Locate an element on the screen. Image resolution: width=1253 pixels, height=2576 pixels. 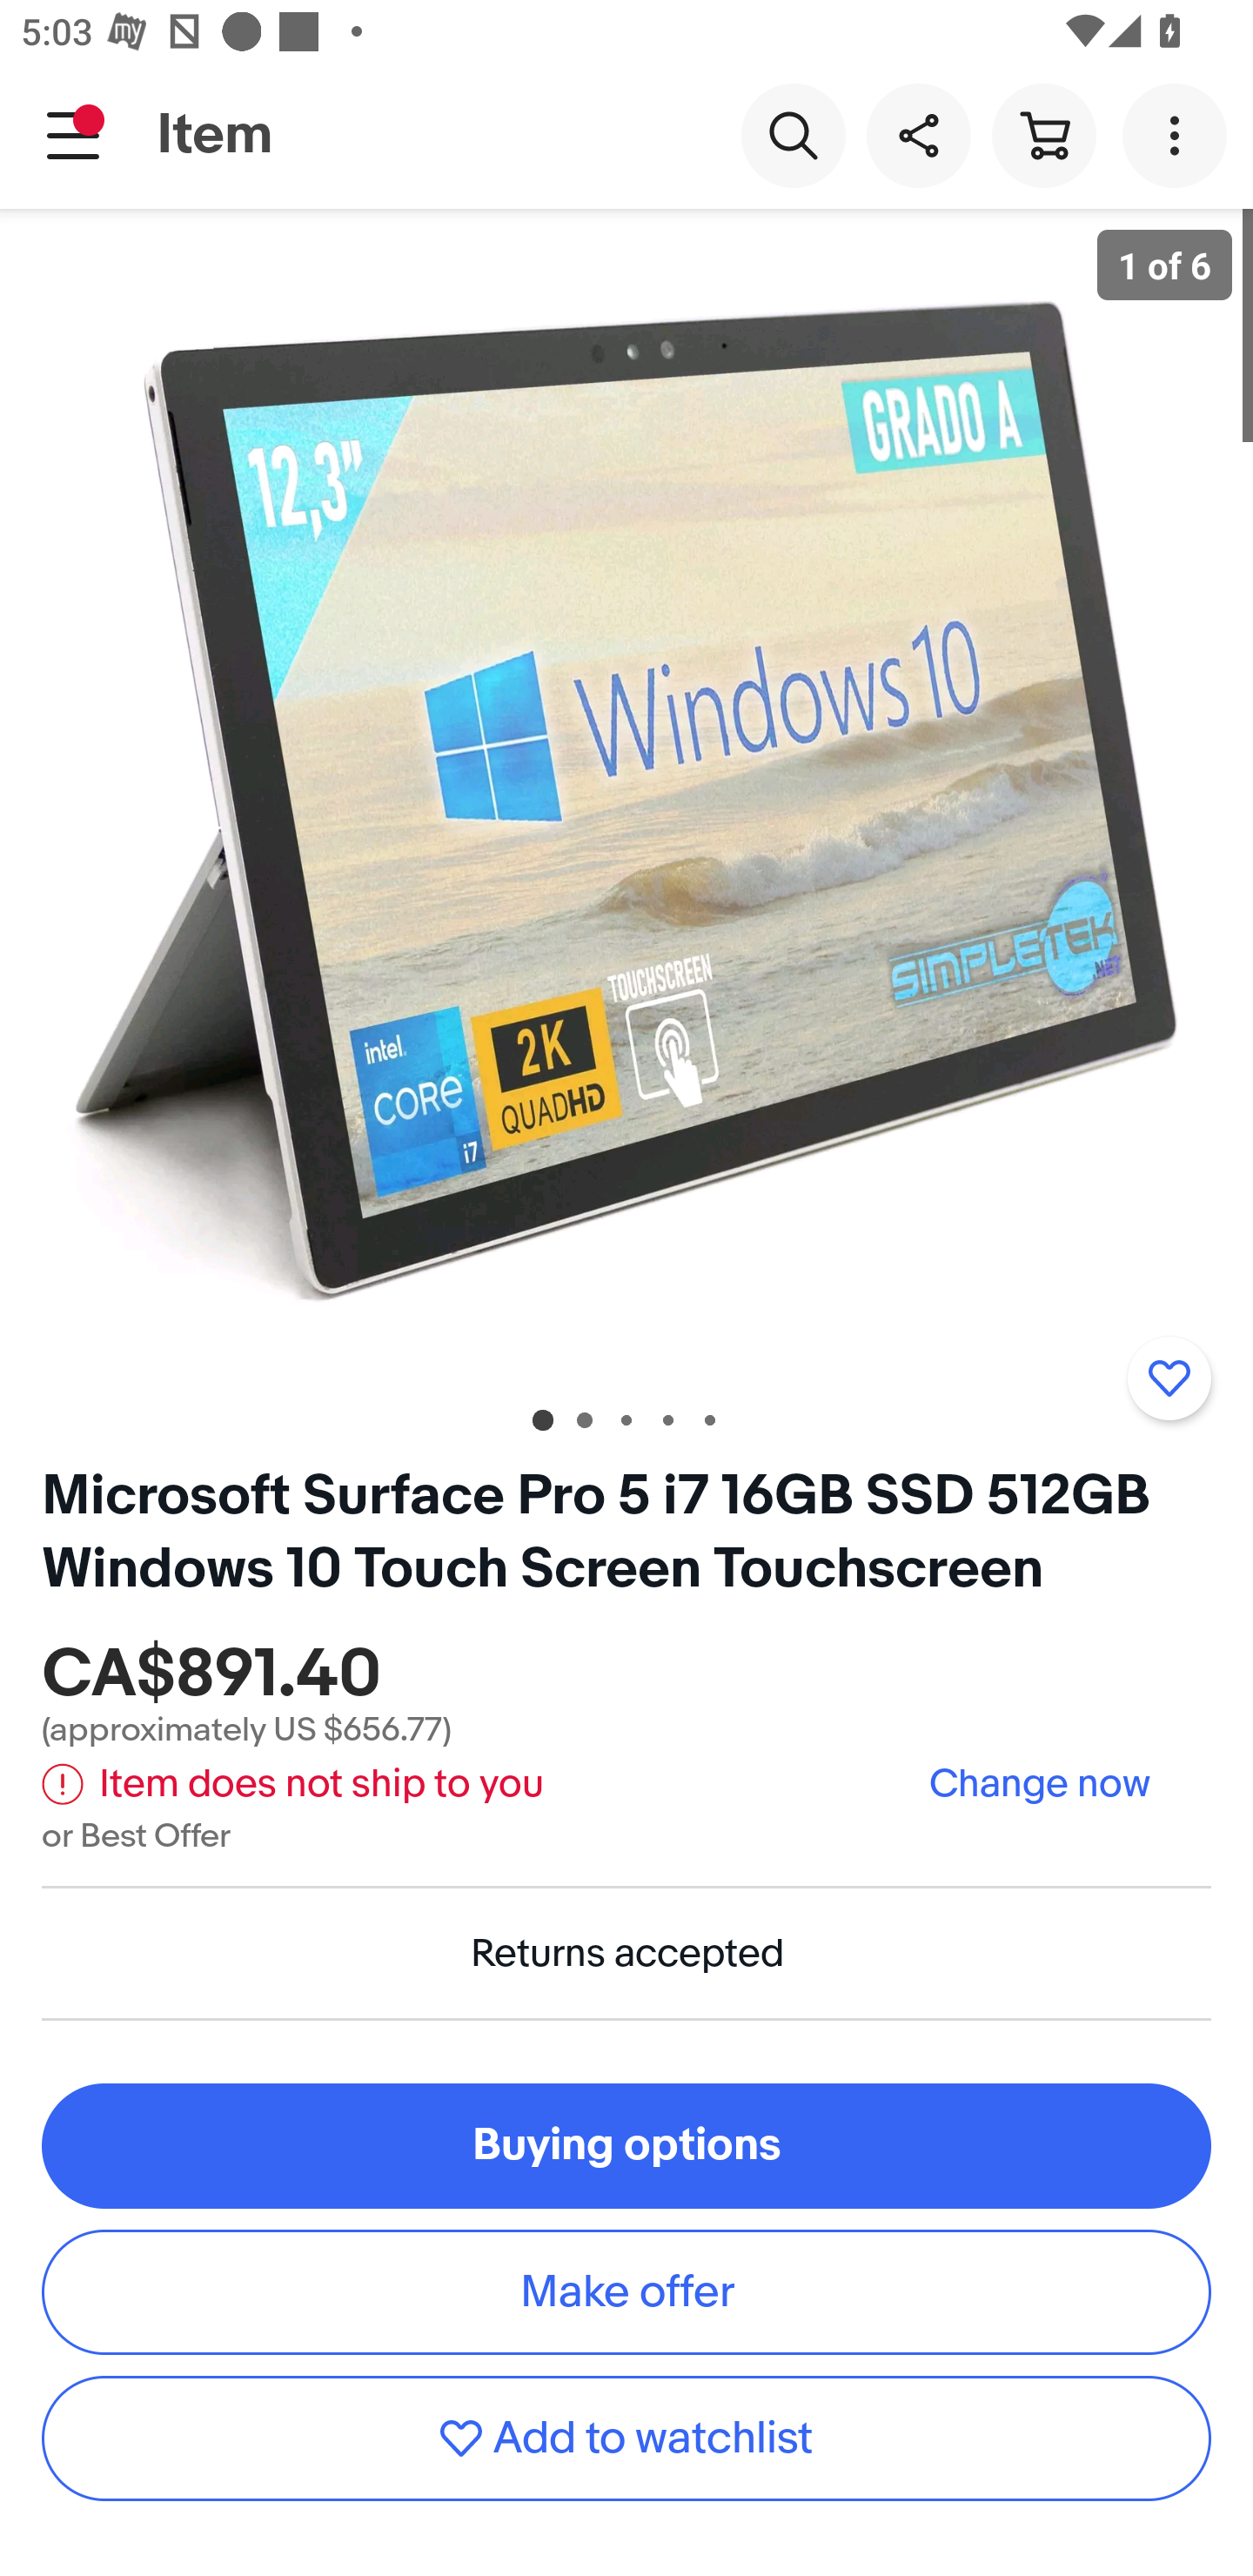
Buying options is located at coordinates (626, 2145).